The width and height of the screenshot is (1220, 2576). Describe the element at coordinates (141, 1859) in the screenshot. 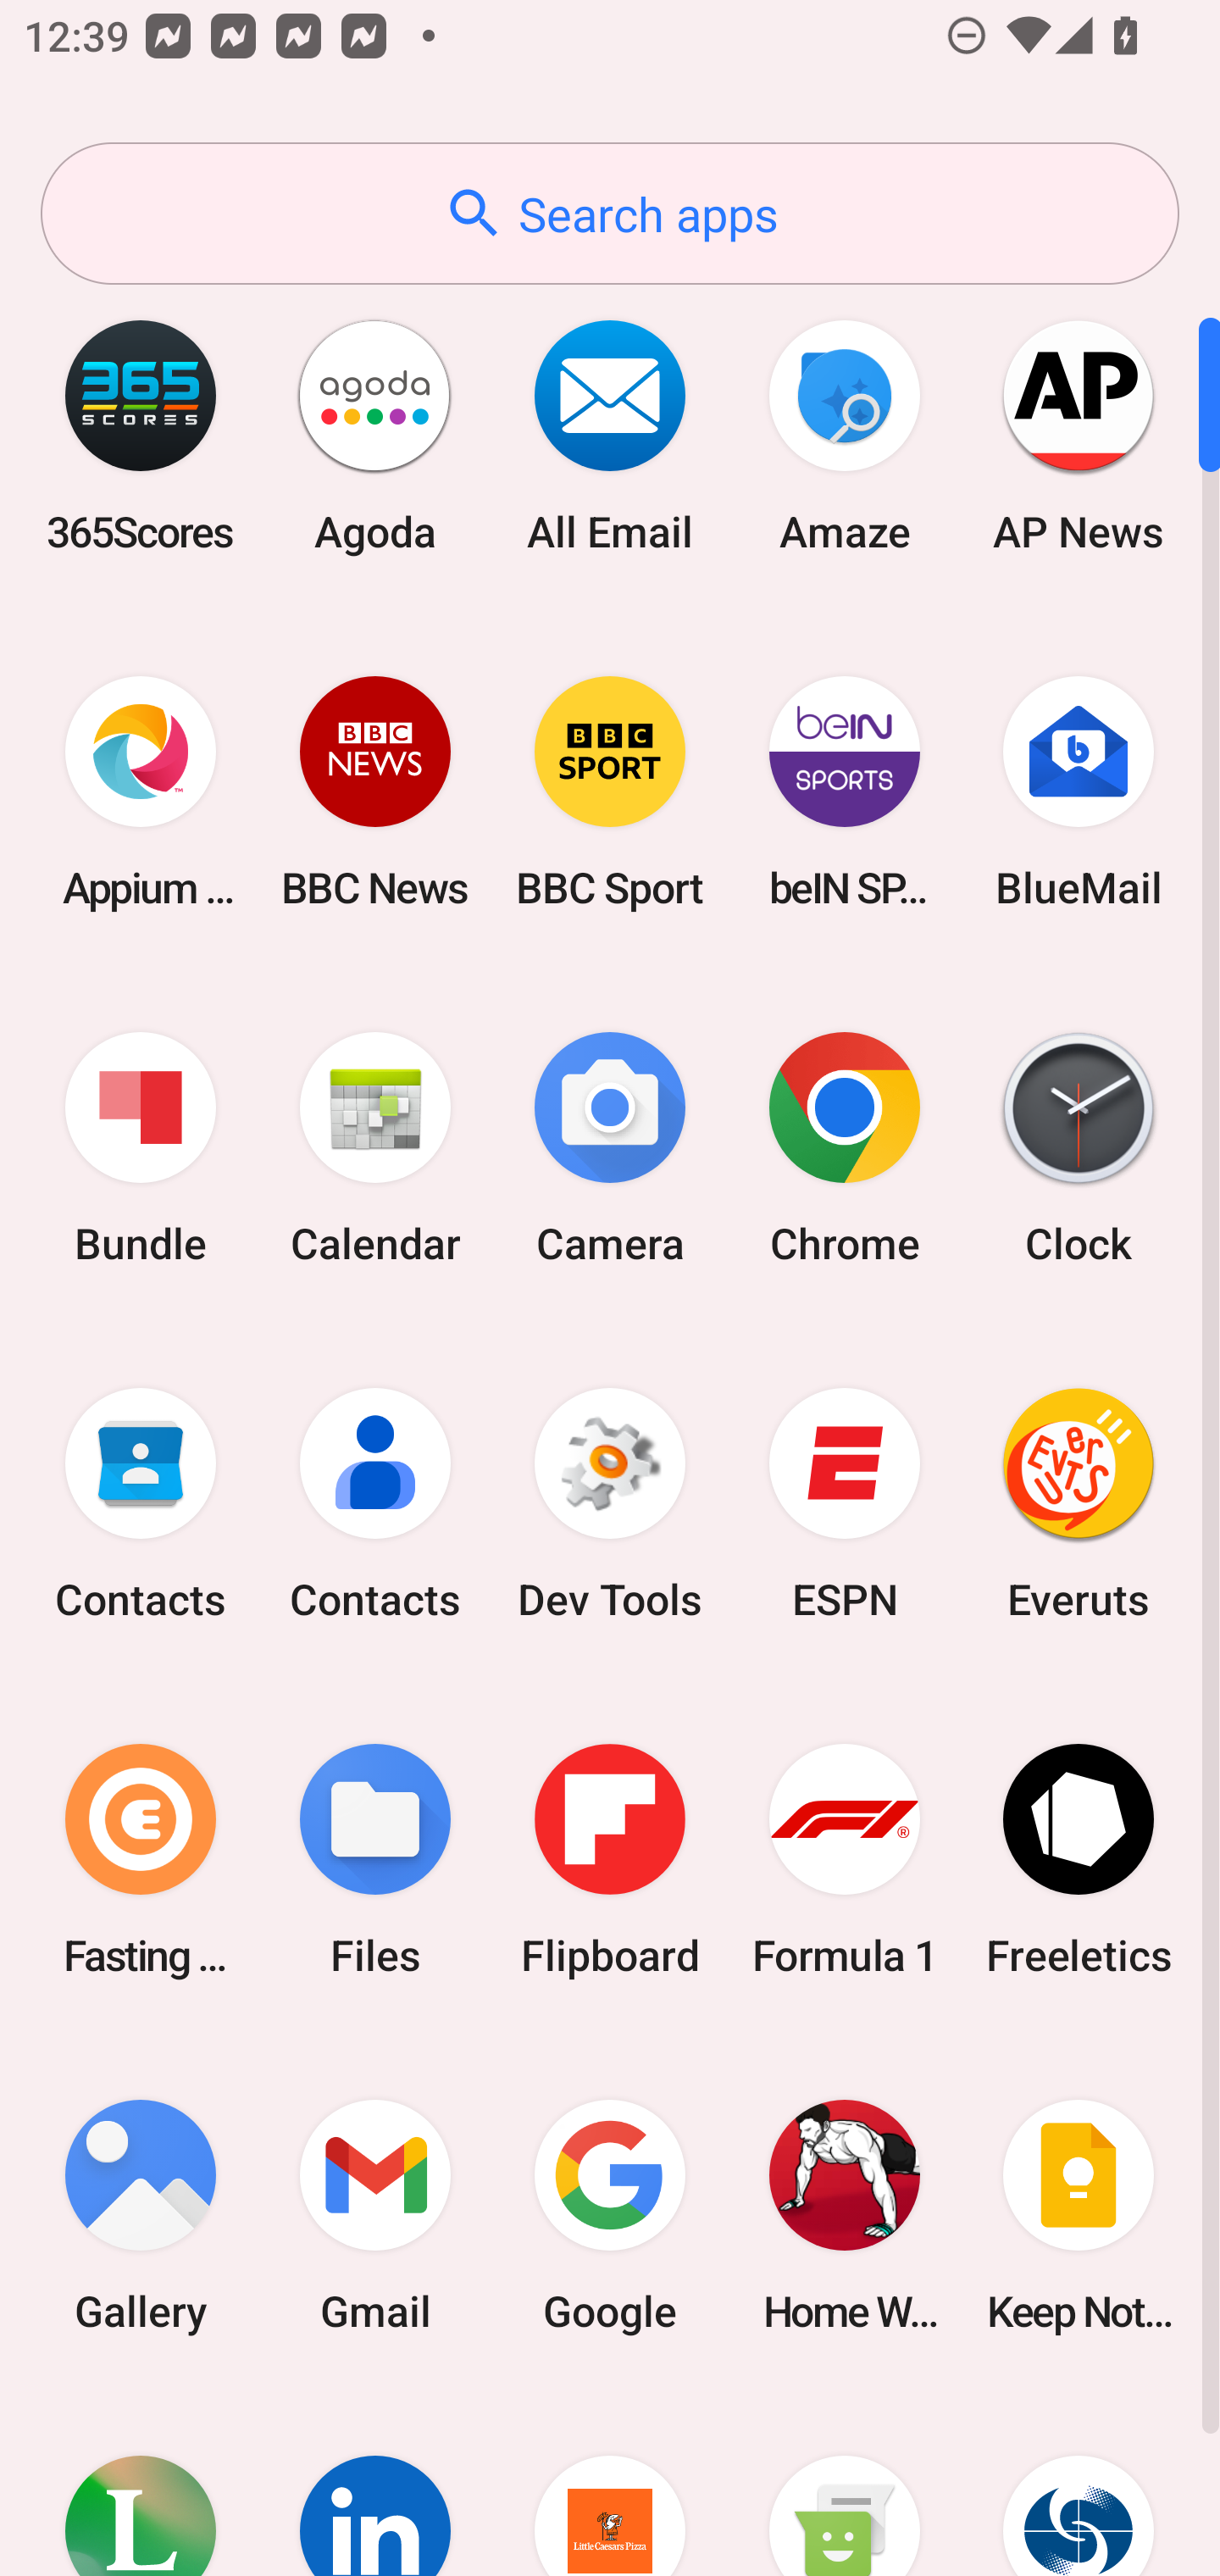

I see `Fasting Coach` at that location.